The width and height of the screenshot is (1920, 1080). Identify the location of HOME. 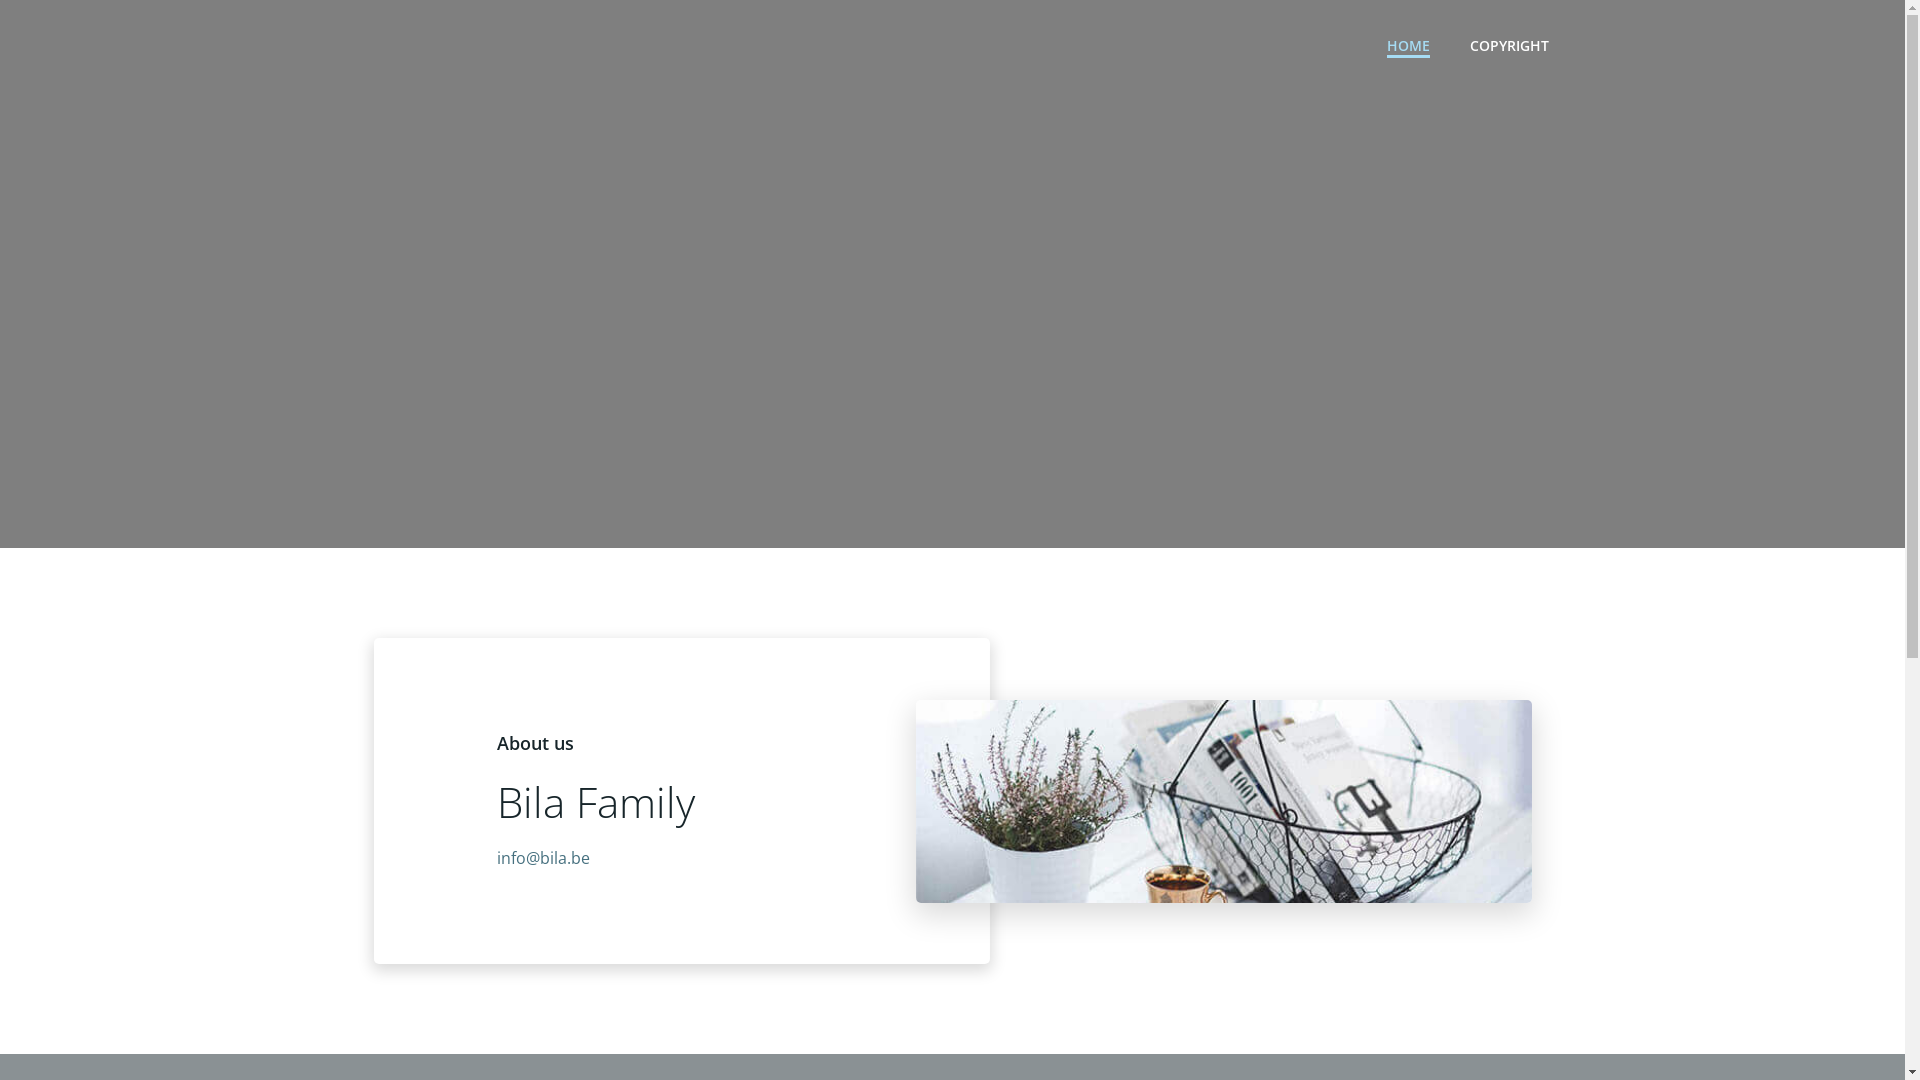
(1408, 44).